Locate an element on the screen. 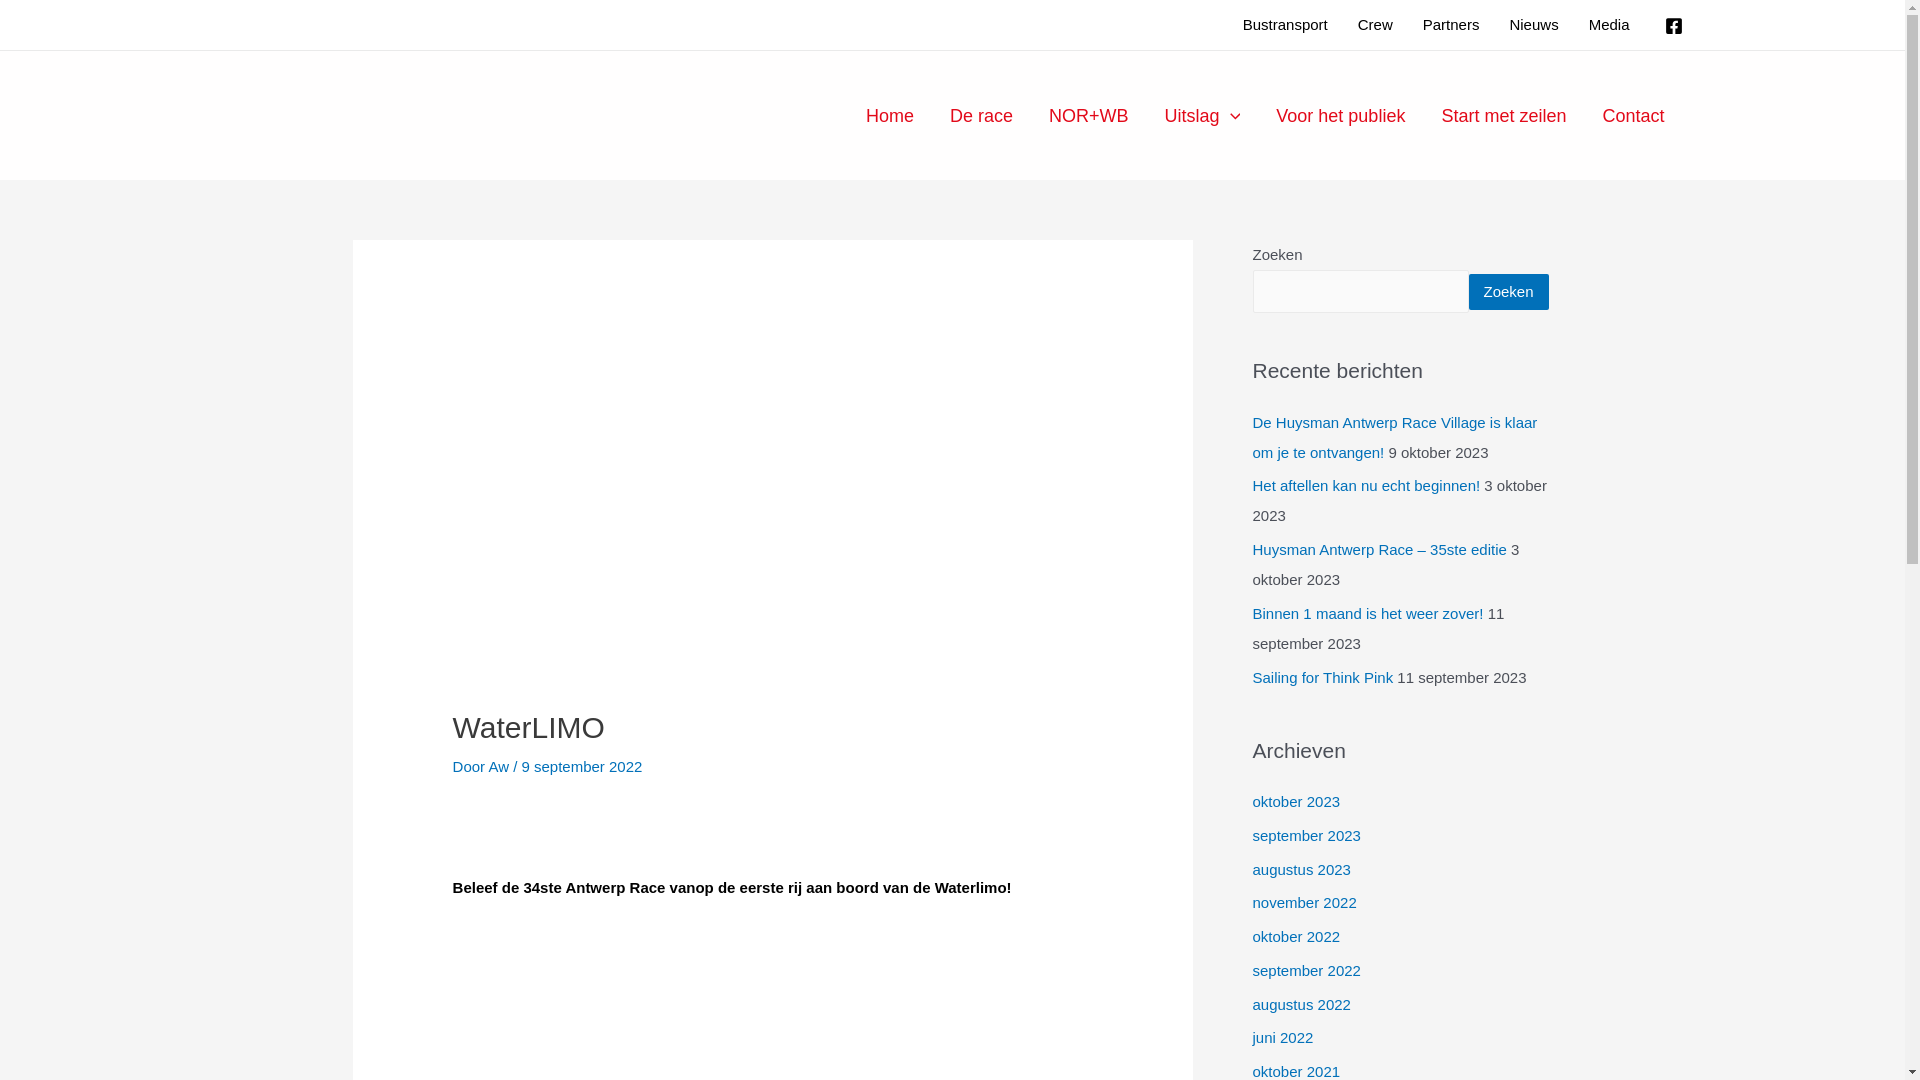 Image resolution: width=1920 pixels, height=1080 pixels. oktober 2023 is located at coordinates (1296, 802).